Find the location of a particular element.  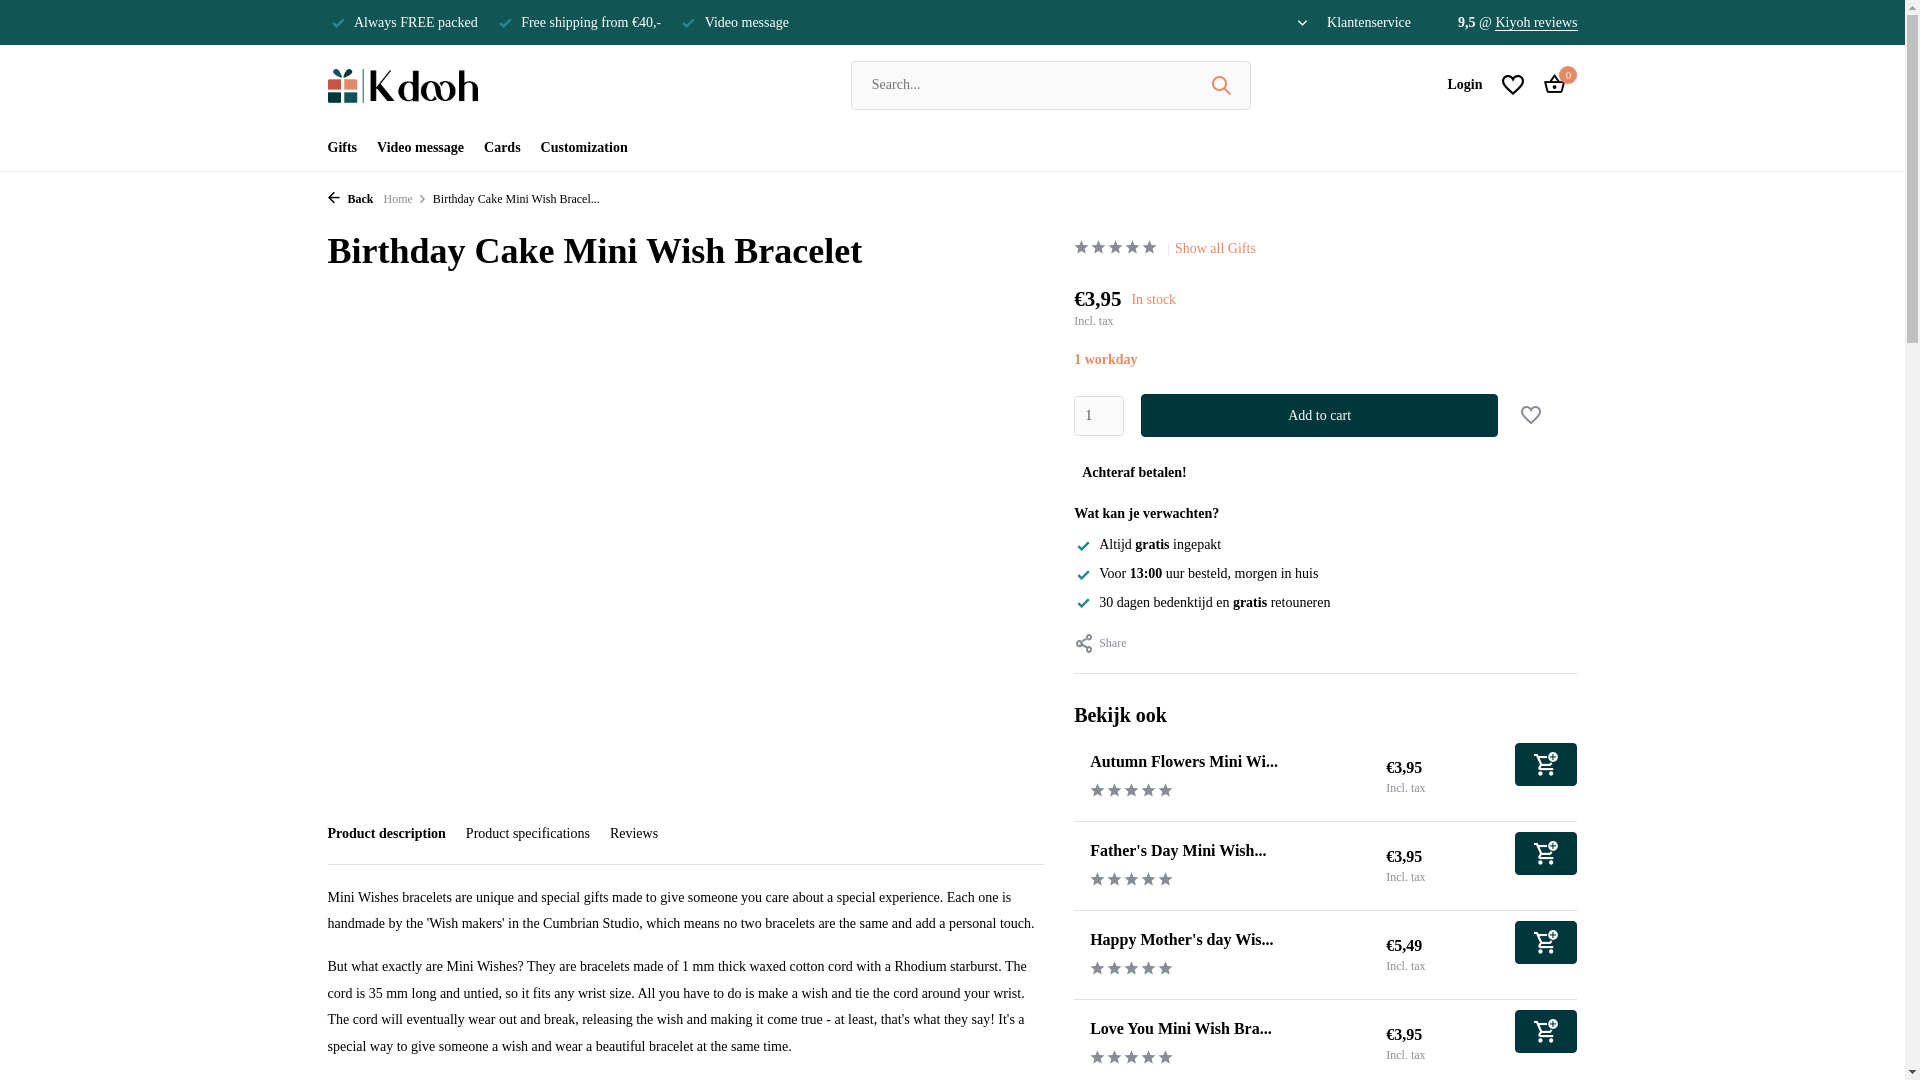

Video message is located at coordinates (420, 147).